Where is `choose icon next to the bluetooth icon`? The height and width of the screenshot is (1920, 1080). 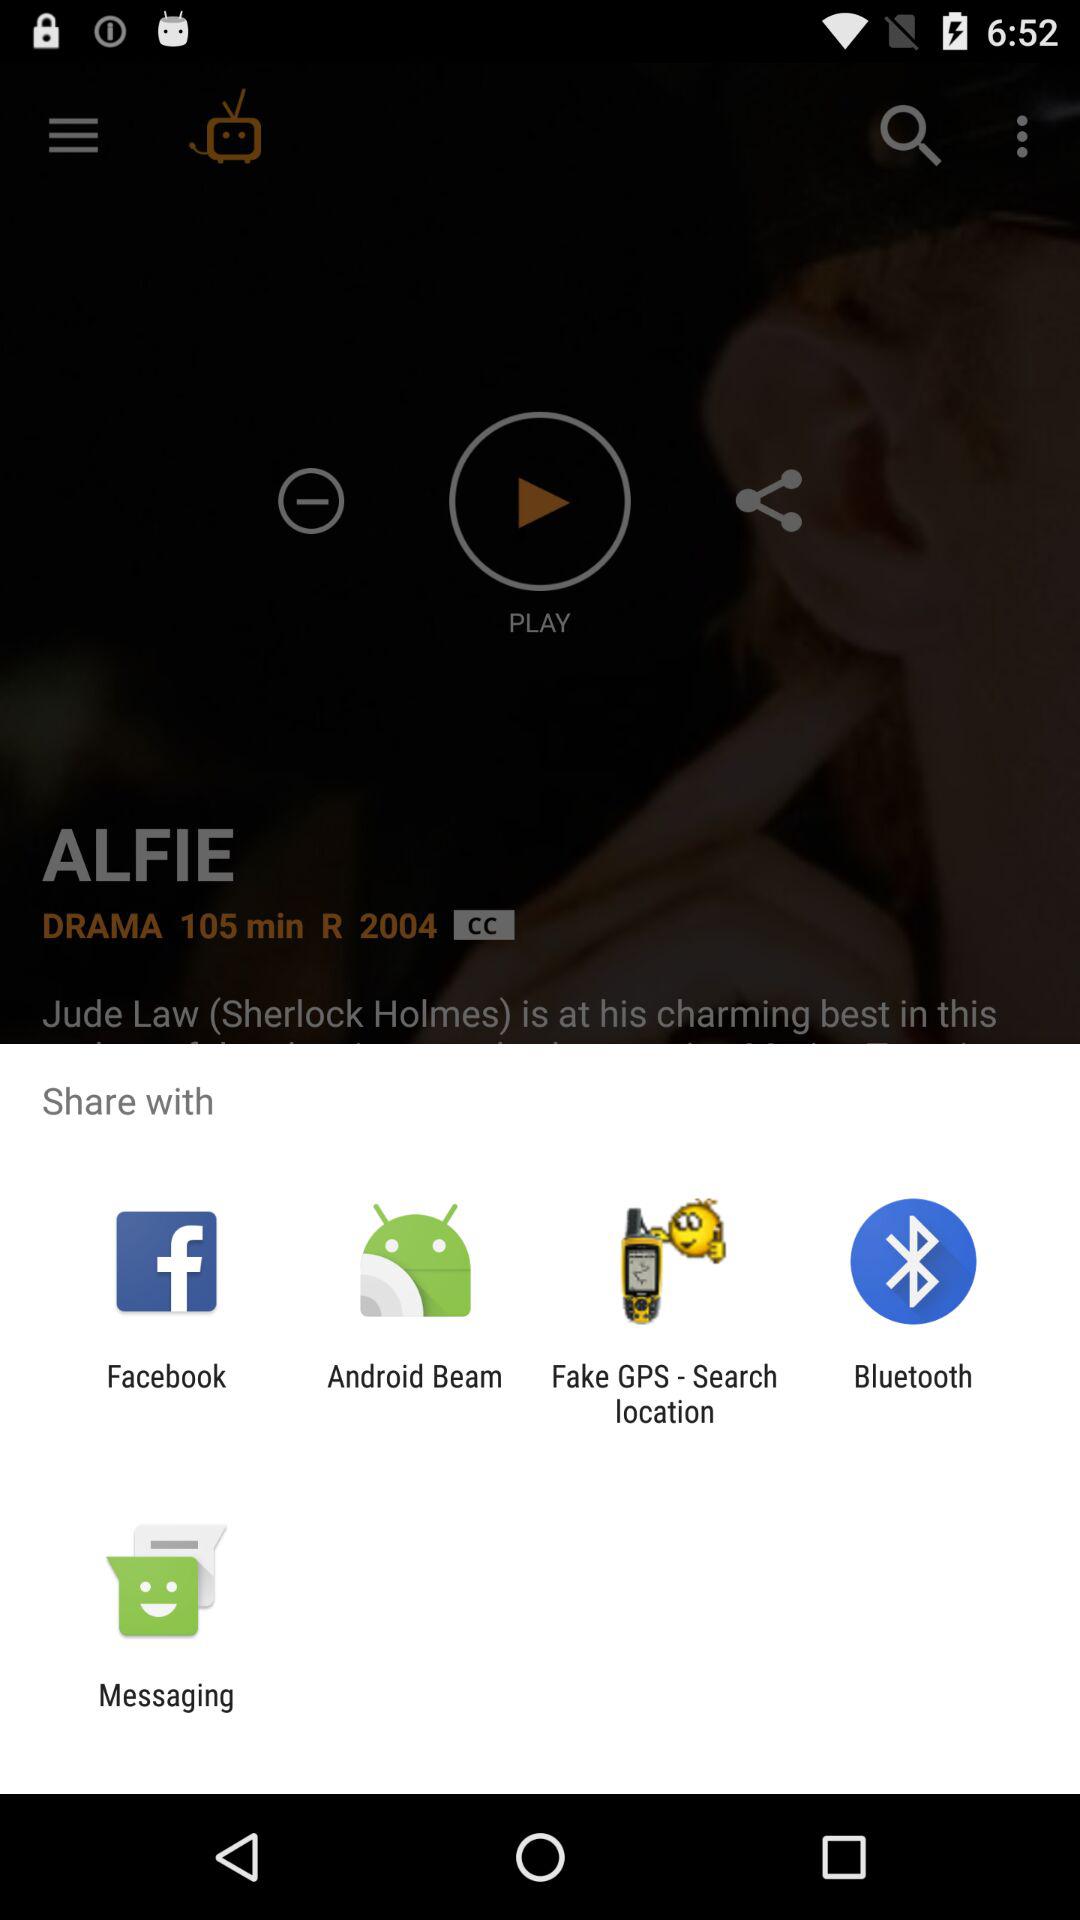 choose icon next to the bluetooth icon is located at coordinates (664, 1393).